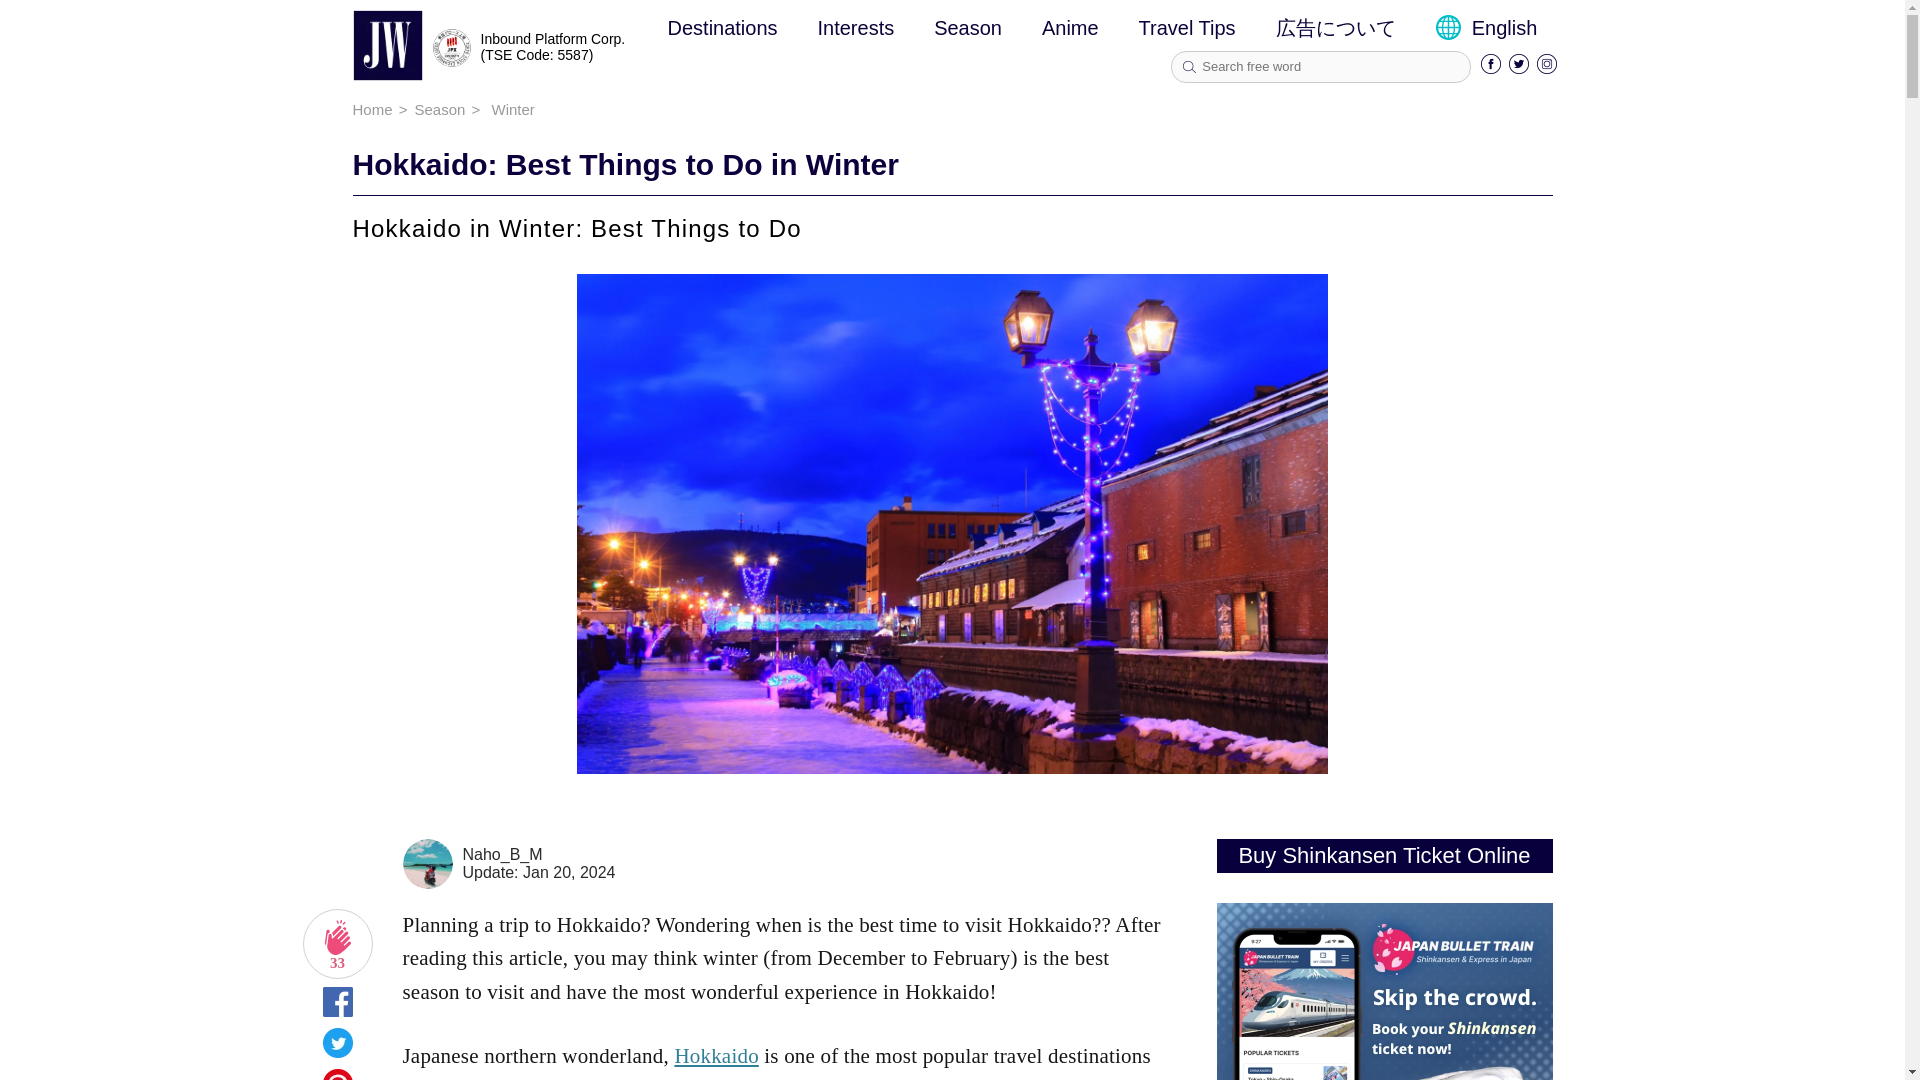  Describe the element at coordinates (968, 28) in the screenshot. I see `Season` at that location.